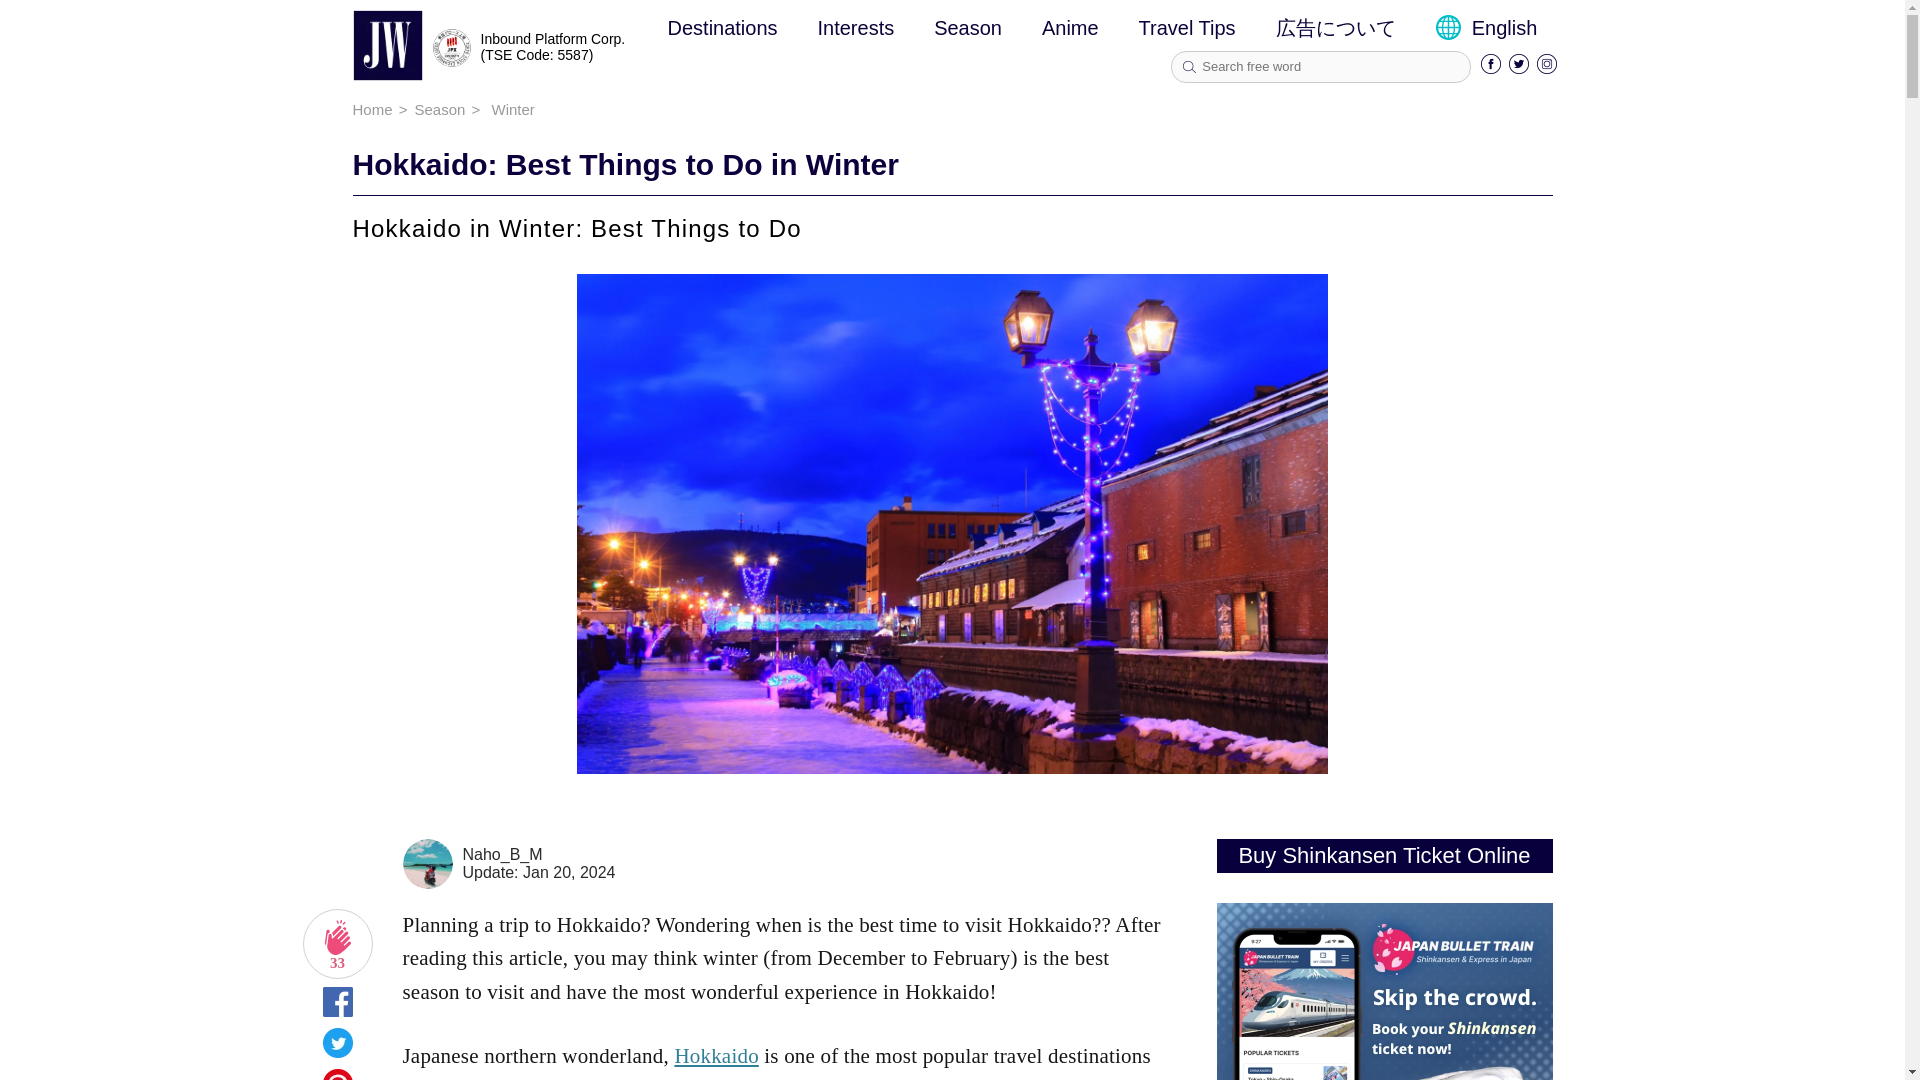  Describe the element at coordinates (968, 28) in the screenshot. I see `Season` at that location.